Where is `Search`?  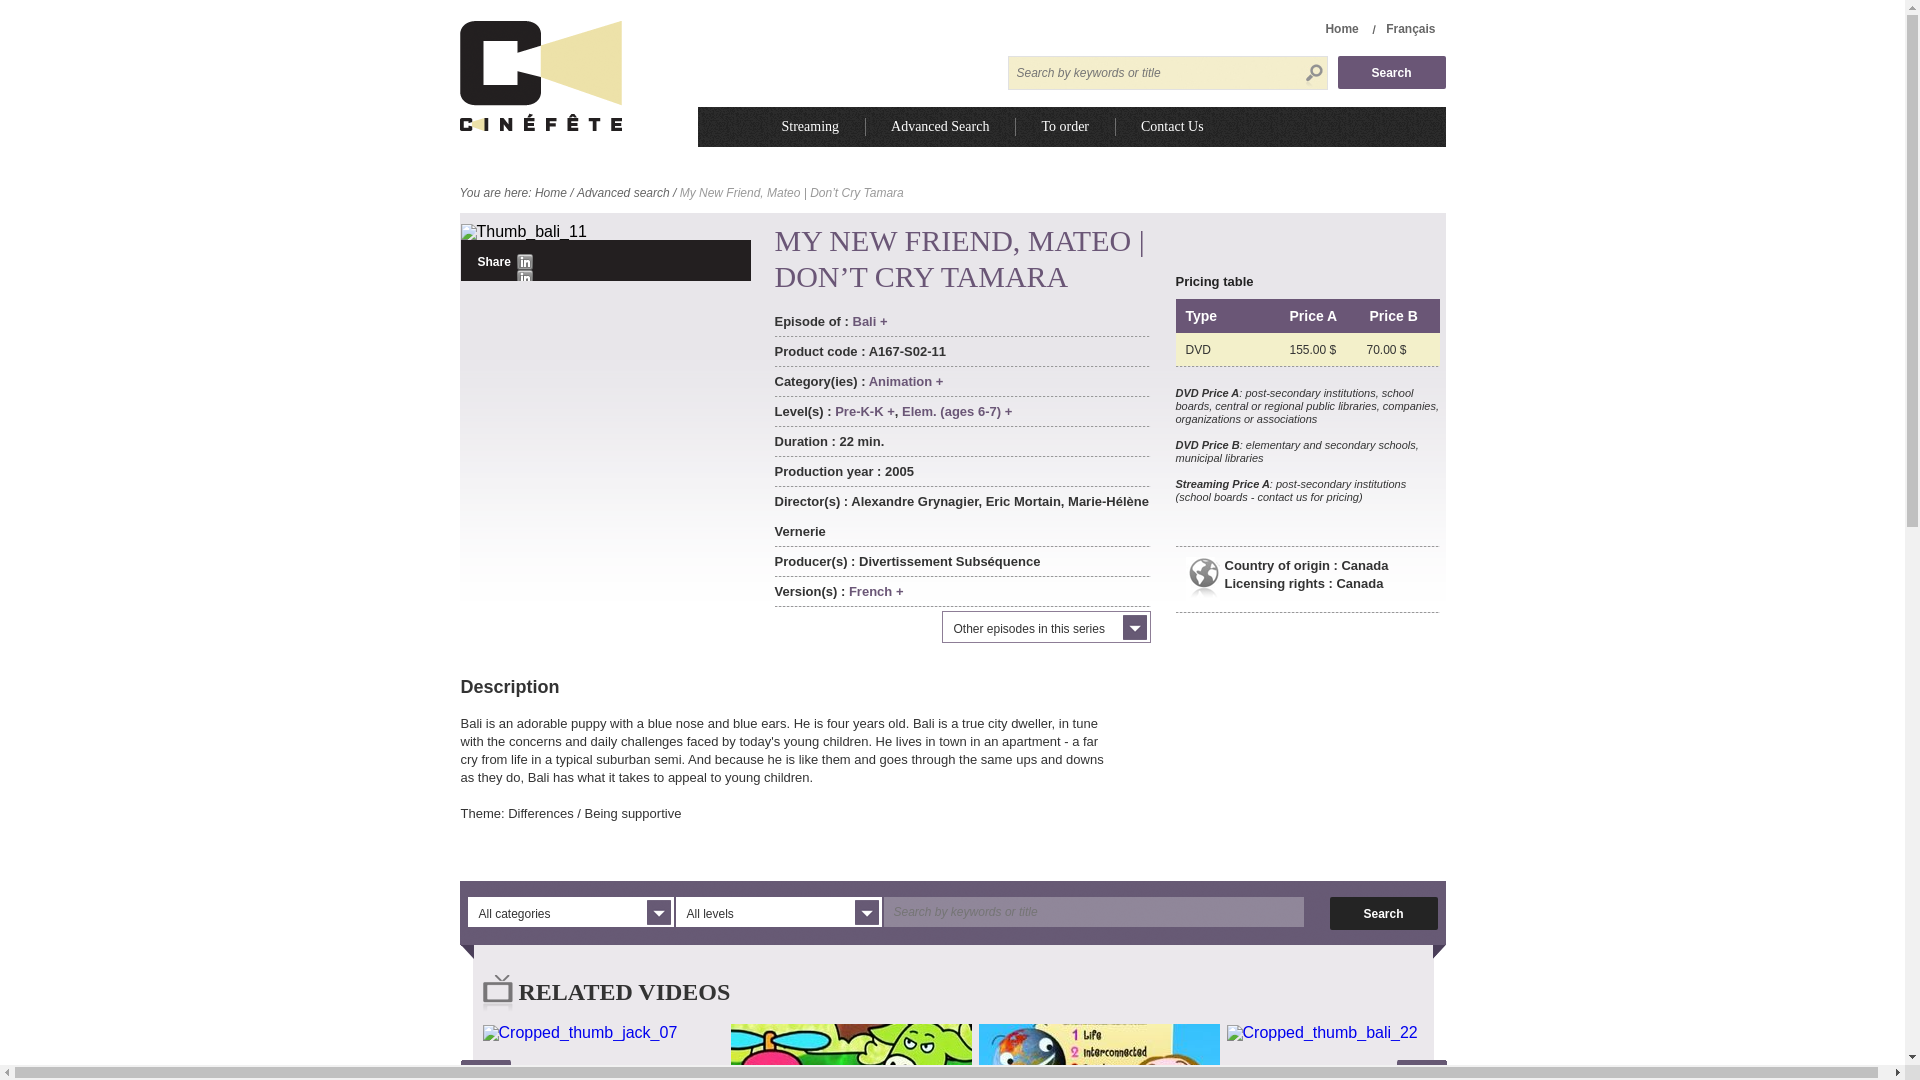 Search is located at coordinates (1384, 913).